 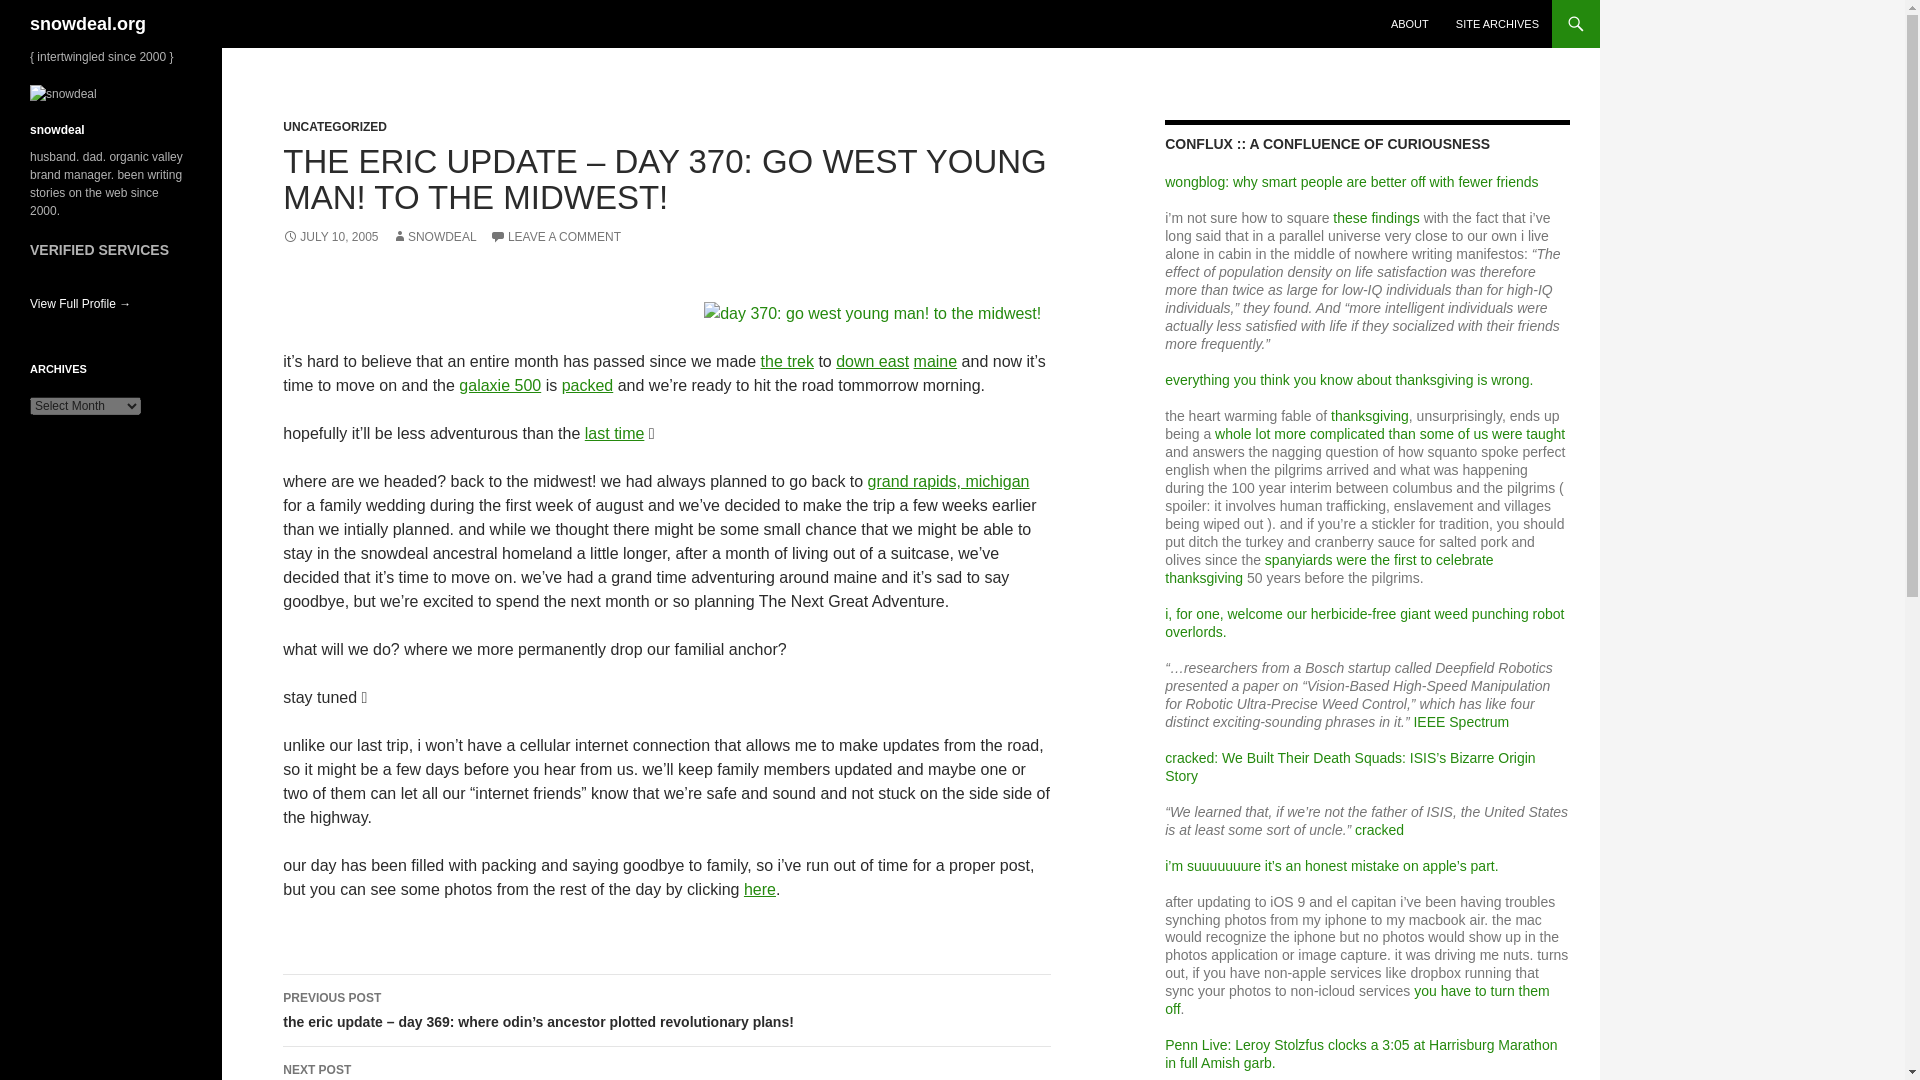 What do you see at coordinates (334, 126) in the screenshot?
I see `UNCATEGORIZED` at bounding box center [334, 126].